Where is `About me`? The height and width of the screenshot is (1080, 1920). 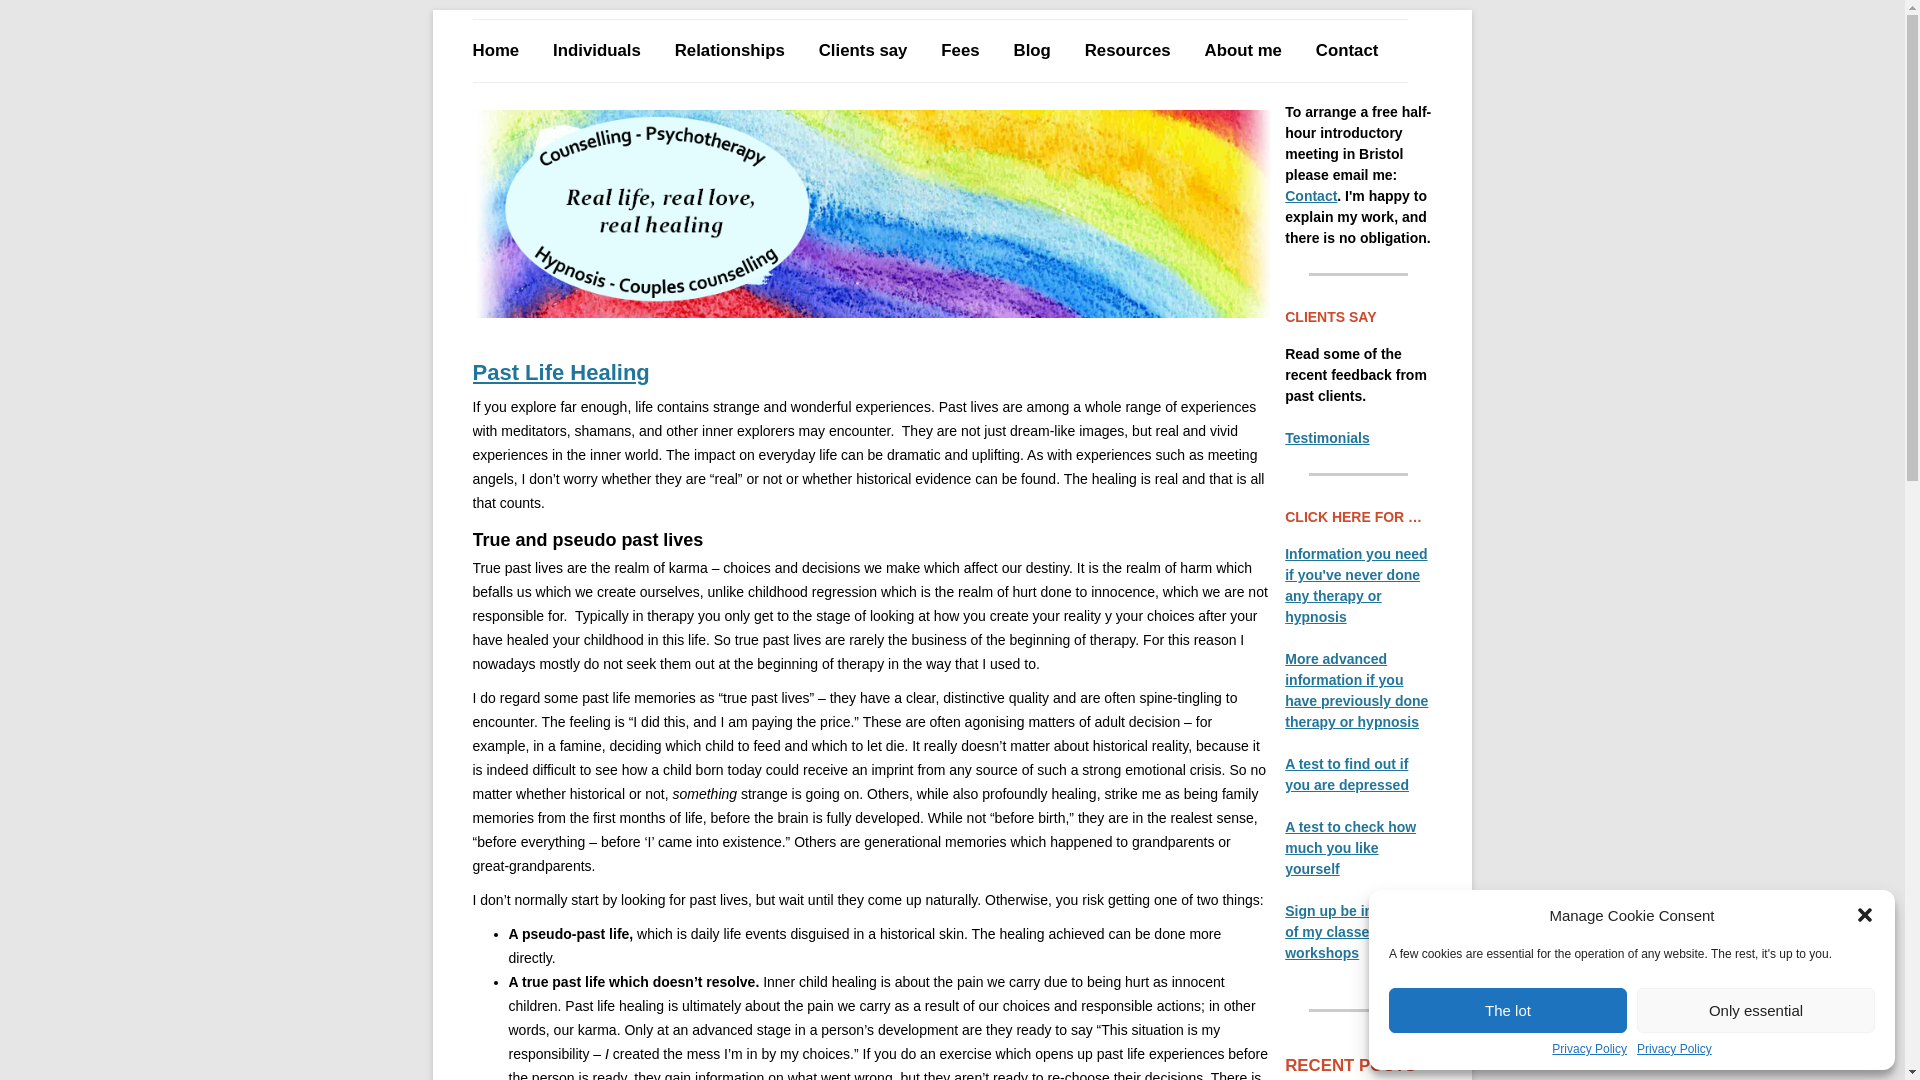 About me is located at coordinates (1244, 51).